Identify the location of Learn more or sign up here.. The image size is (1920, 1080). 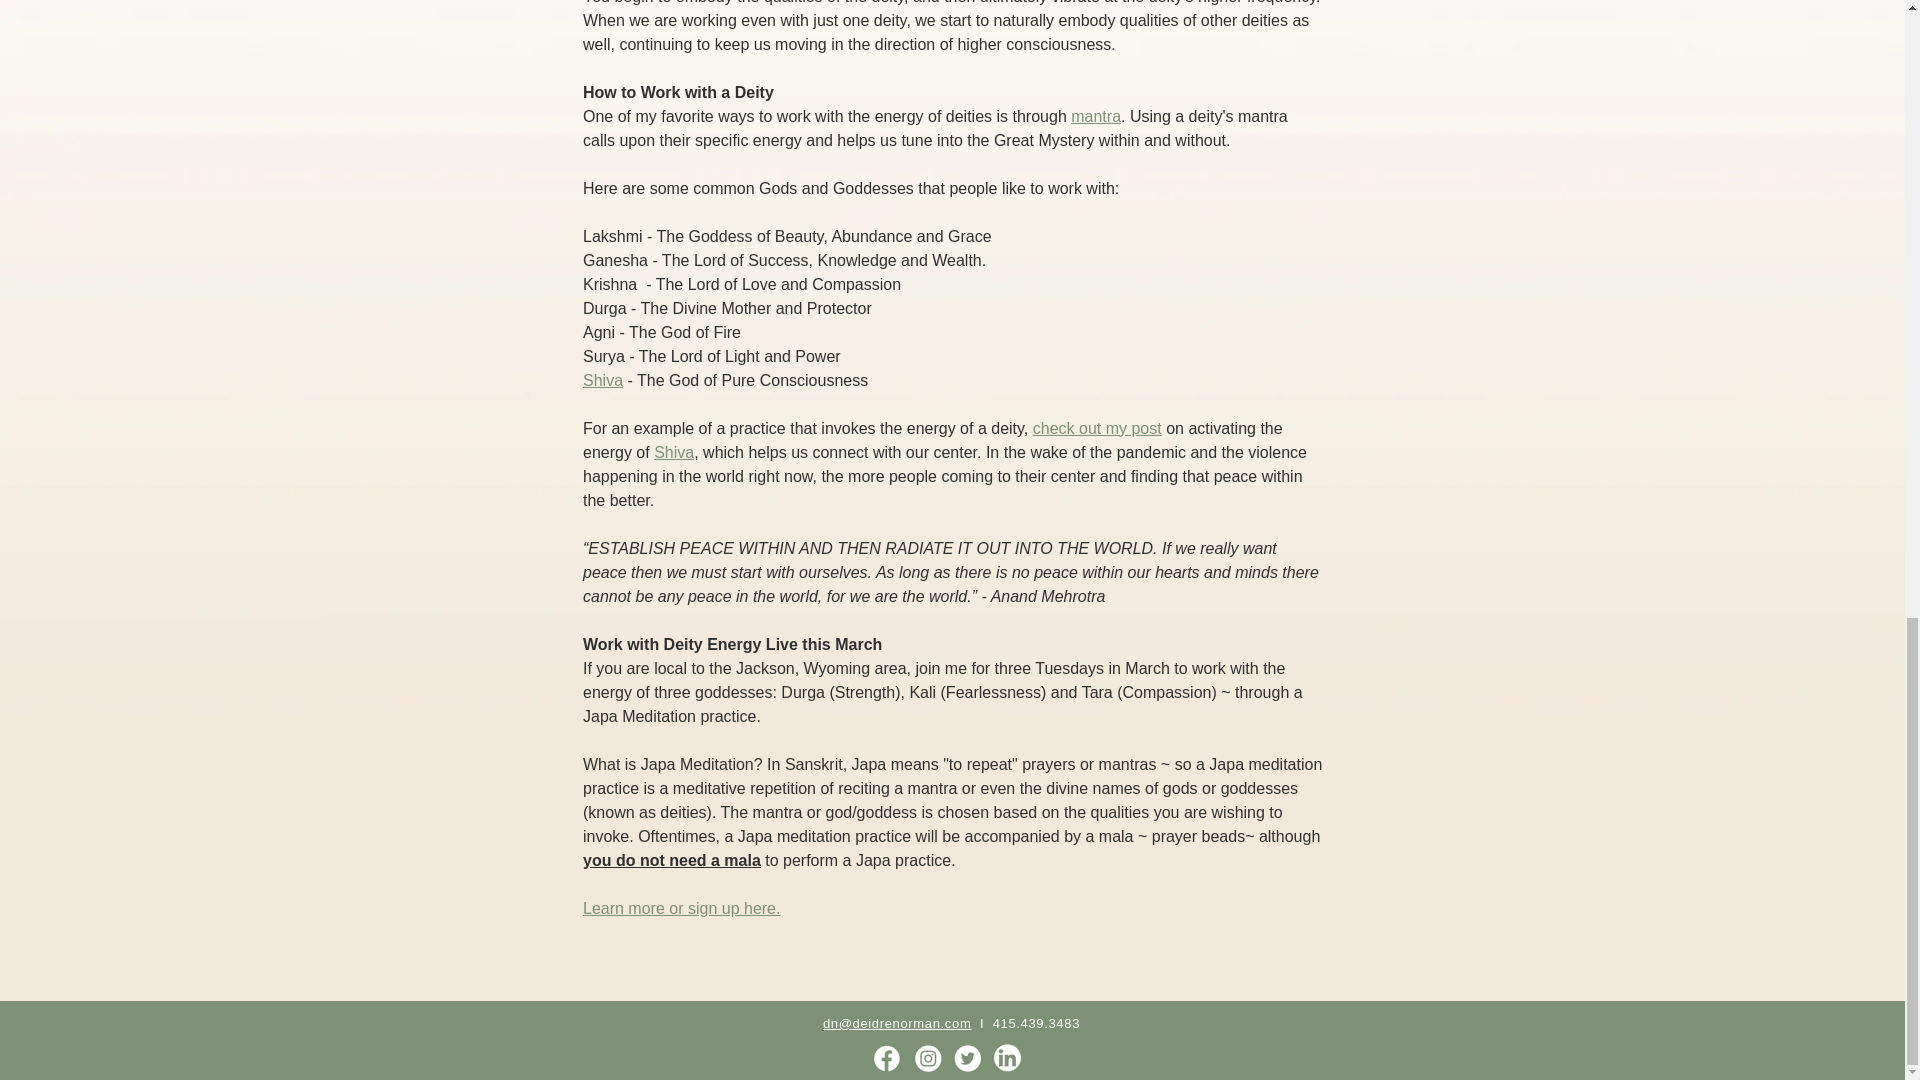
(680, 908).